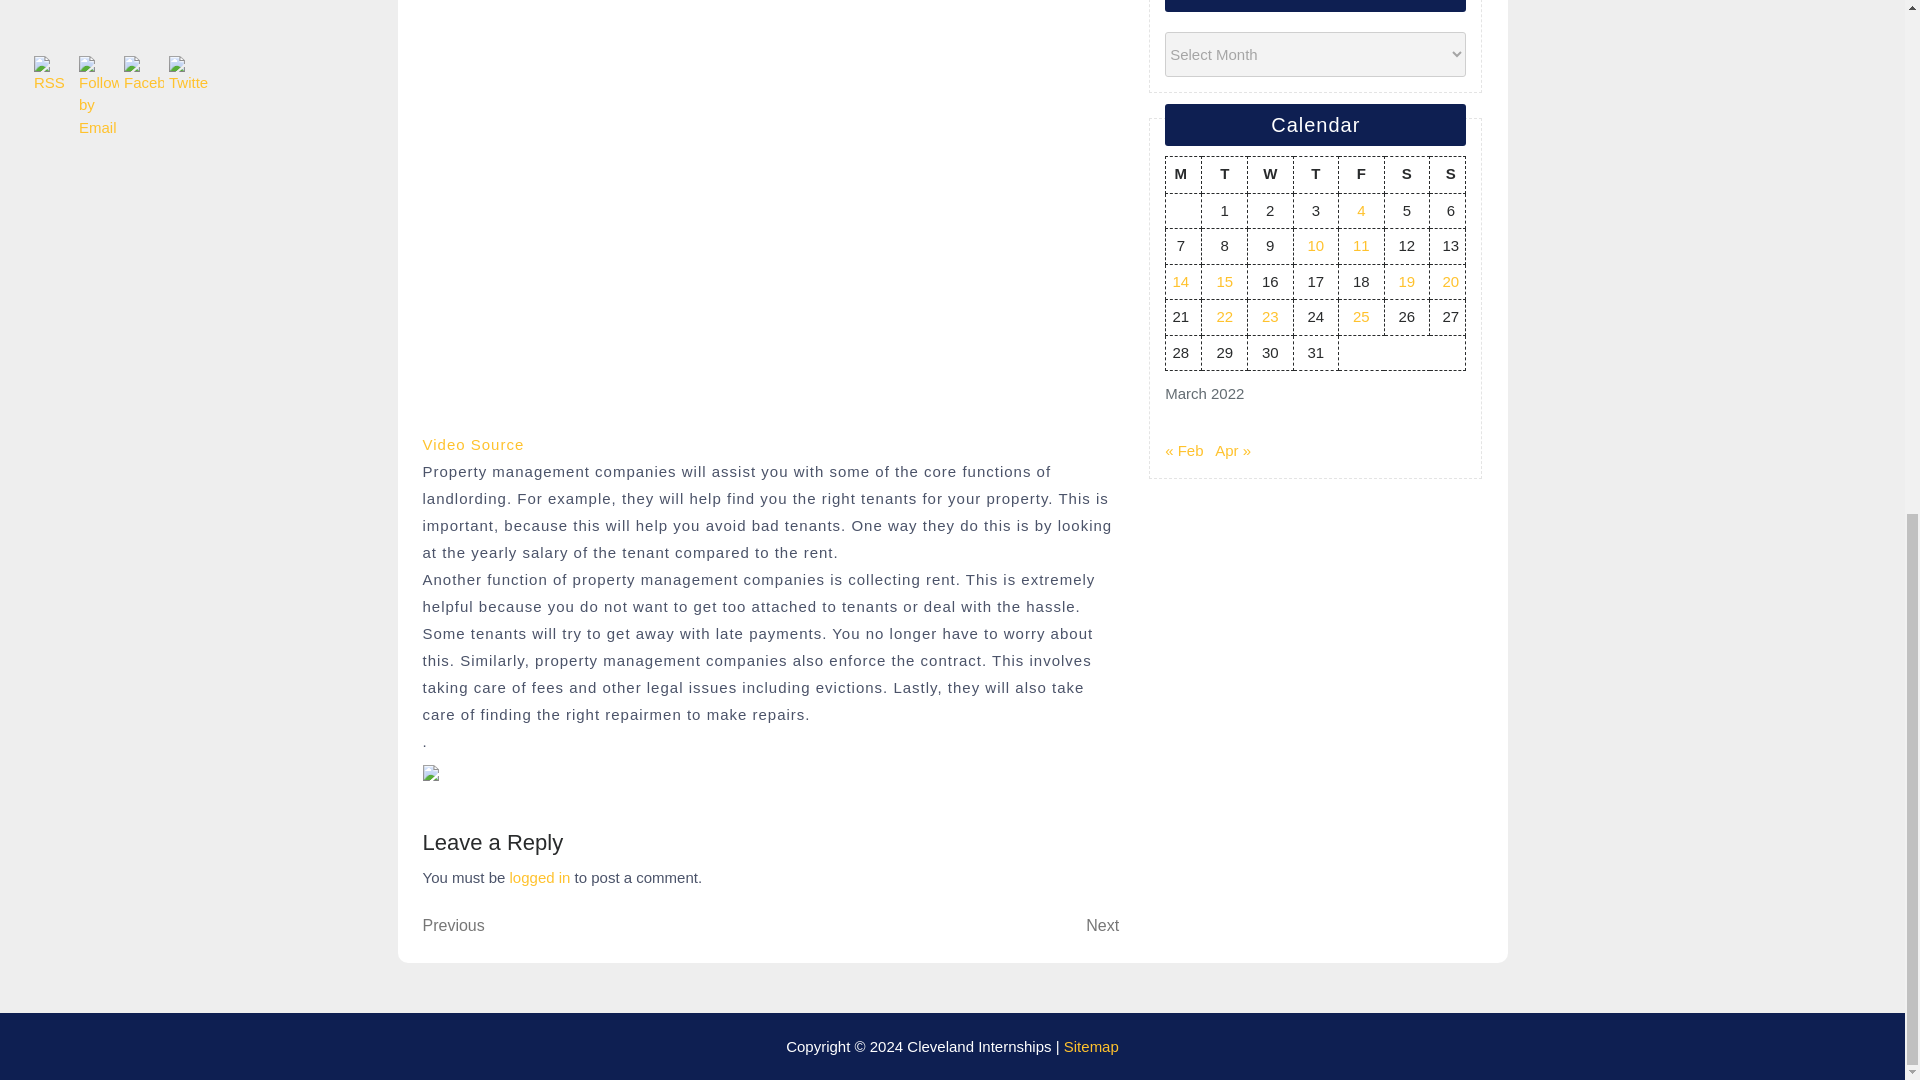  Describe the element at coordinates (945, 926) in the screenshot. I see `RSS` at that location.